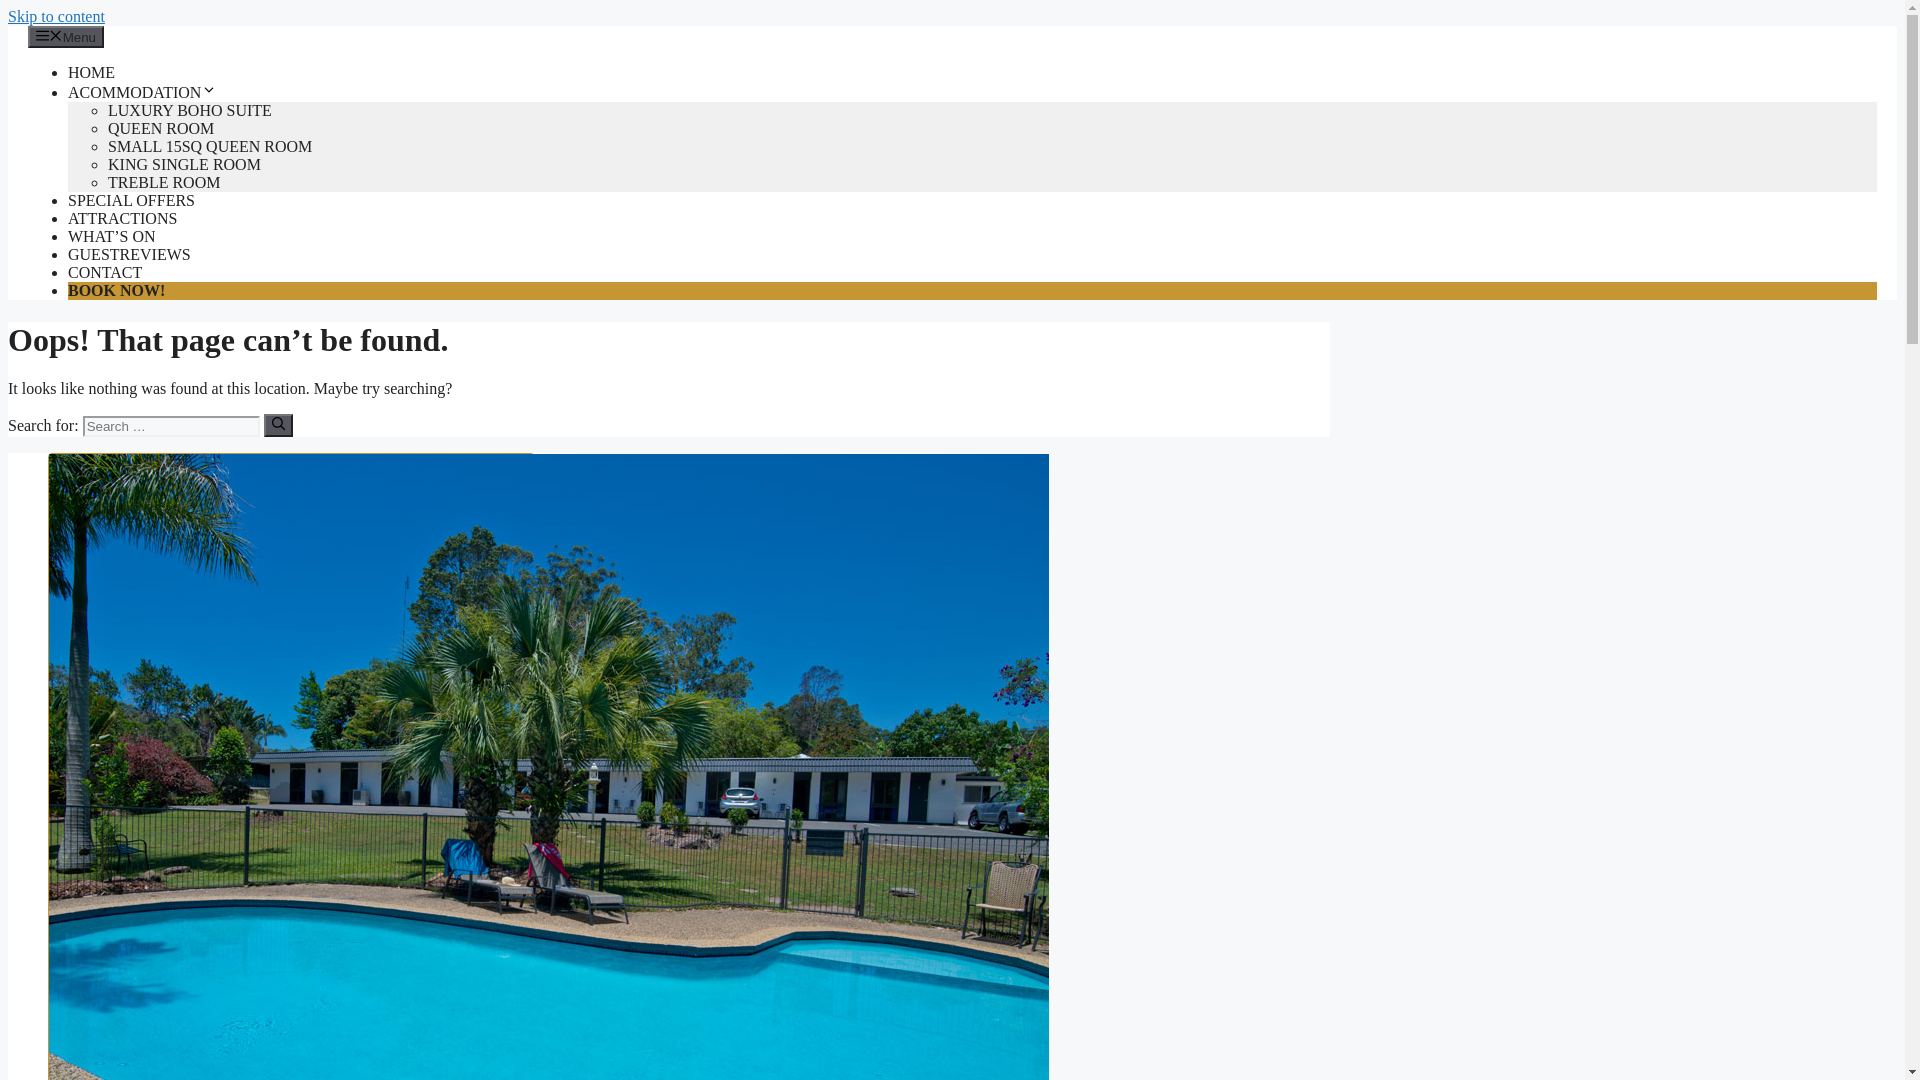 The height and width of the screenshot is (1080, 1920). Describe the element at coordinates (210, 146) in the screenshot. I see `SMALL 15SQ QUEEN ROOM` at that location.